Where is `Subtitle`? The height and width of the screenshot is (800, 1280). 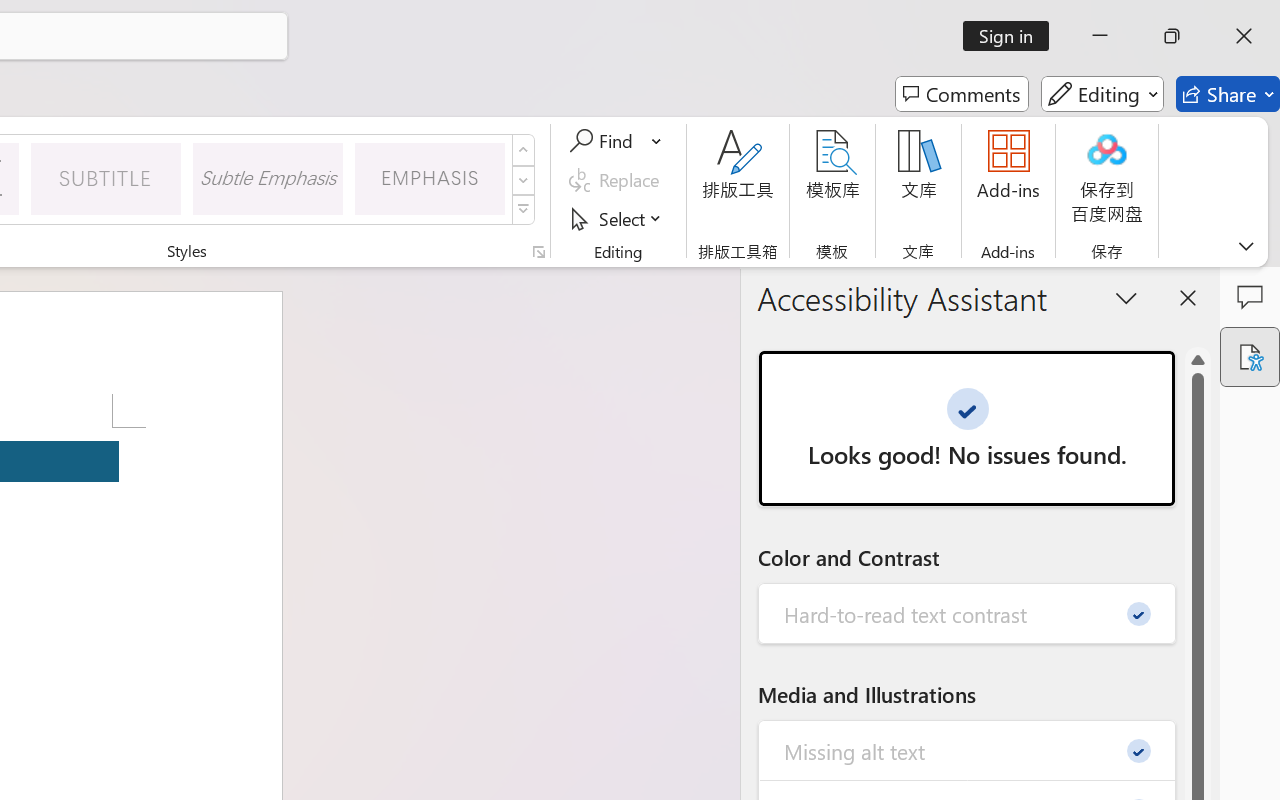
Subtitle is located at coordinates (106, 178).